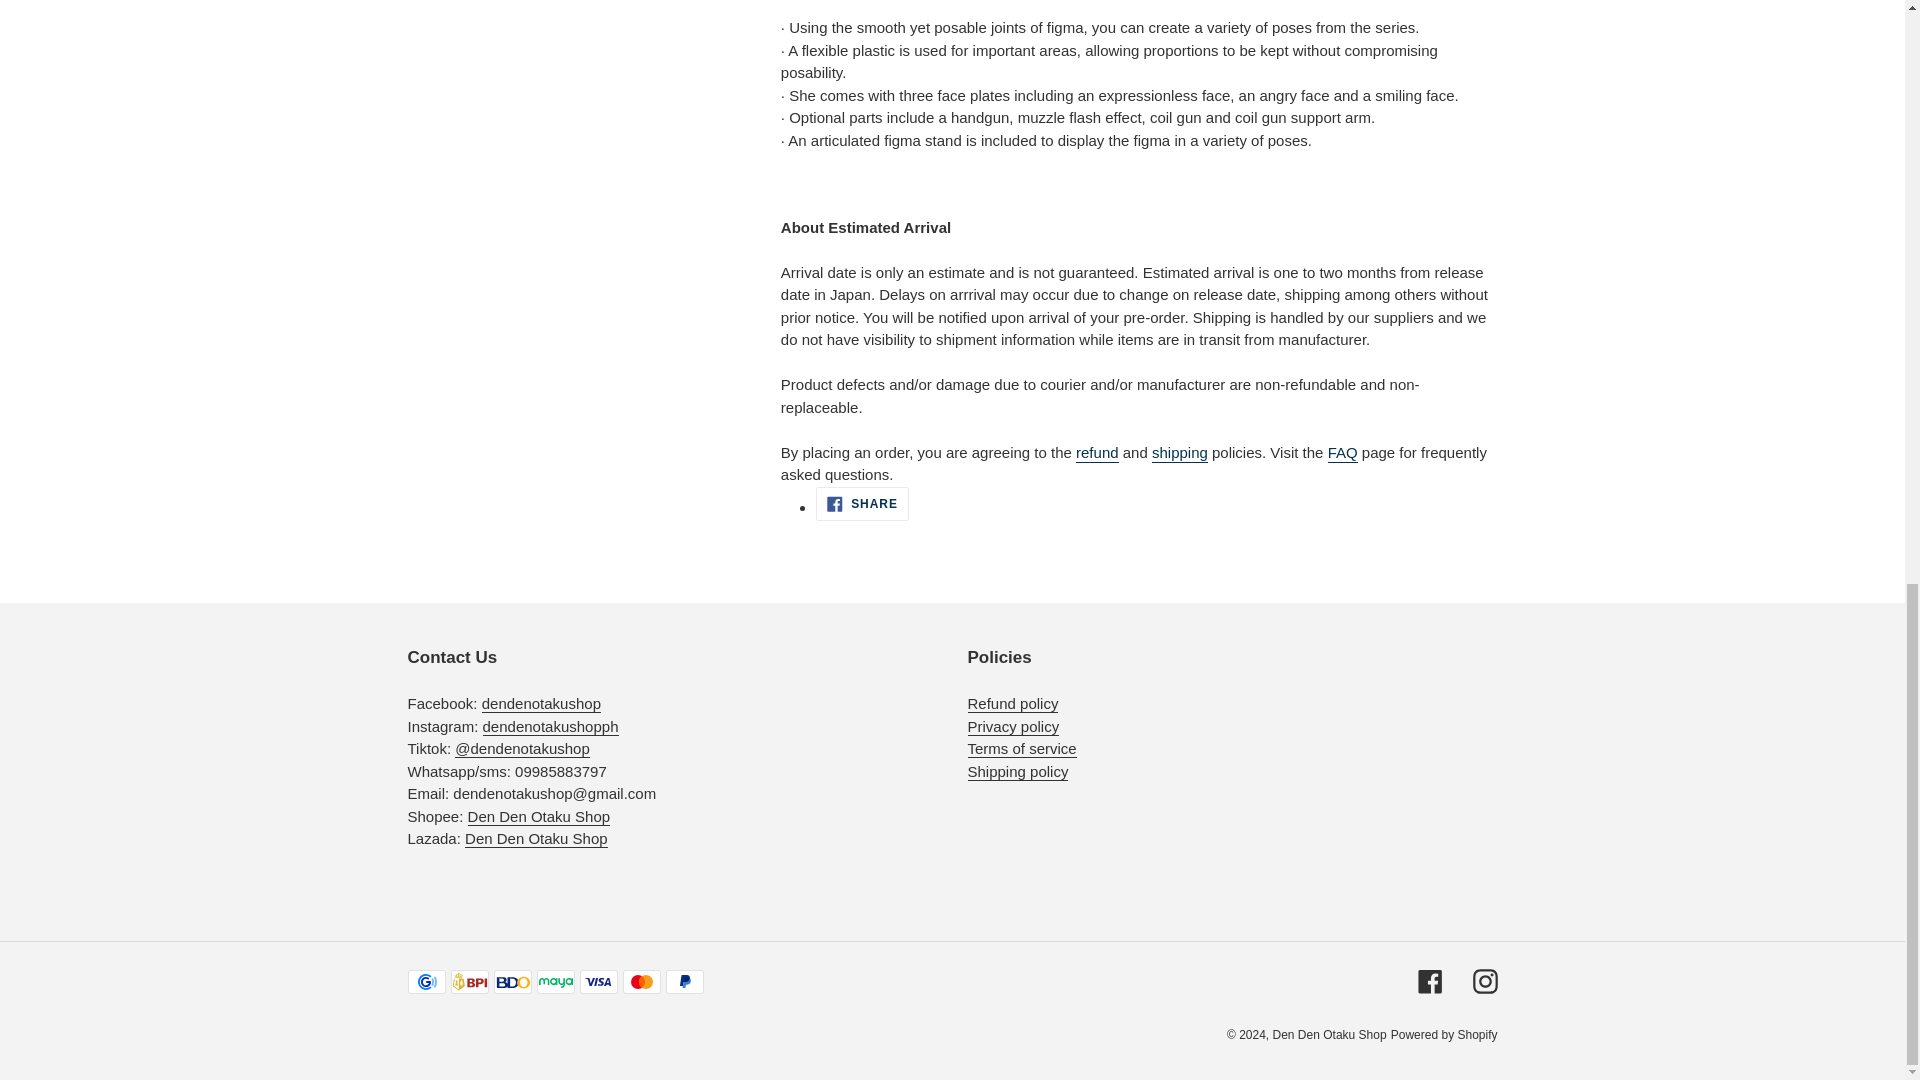 This screenshot has width=1920, height=1080. Describe the element at coordinates (1013, 704) in the screenshot. I see `Refund Policy` at that location.